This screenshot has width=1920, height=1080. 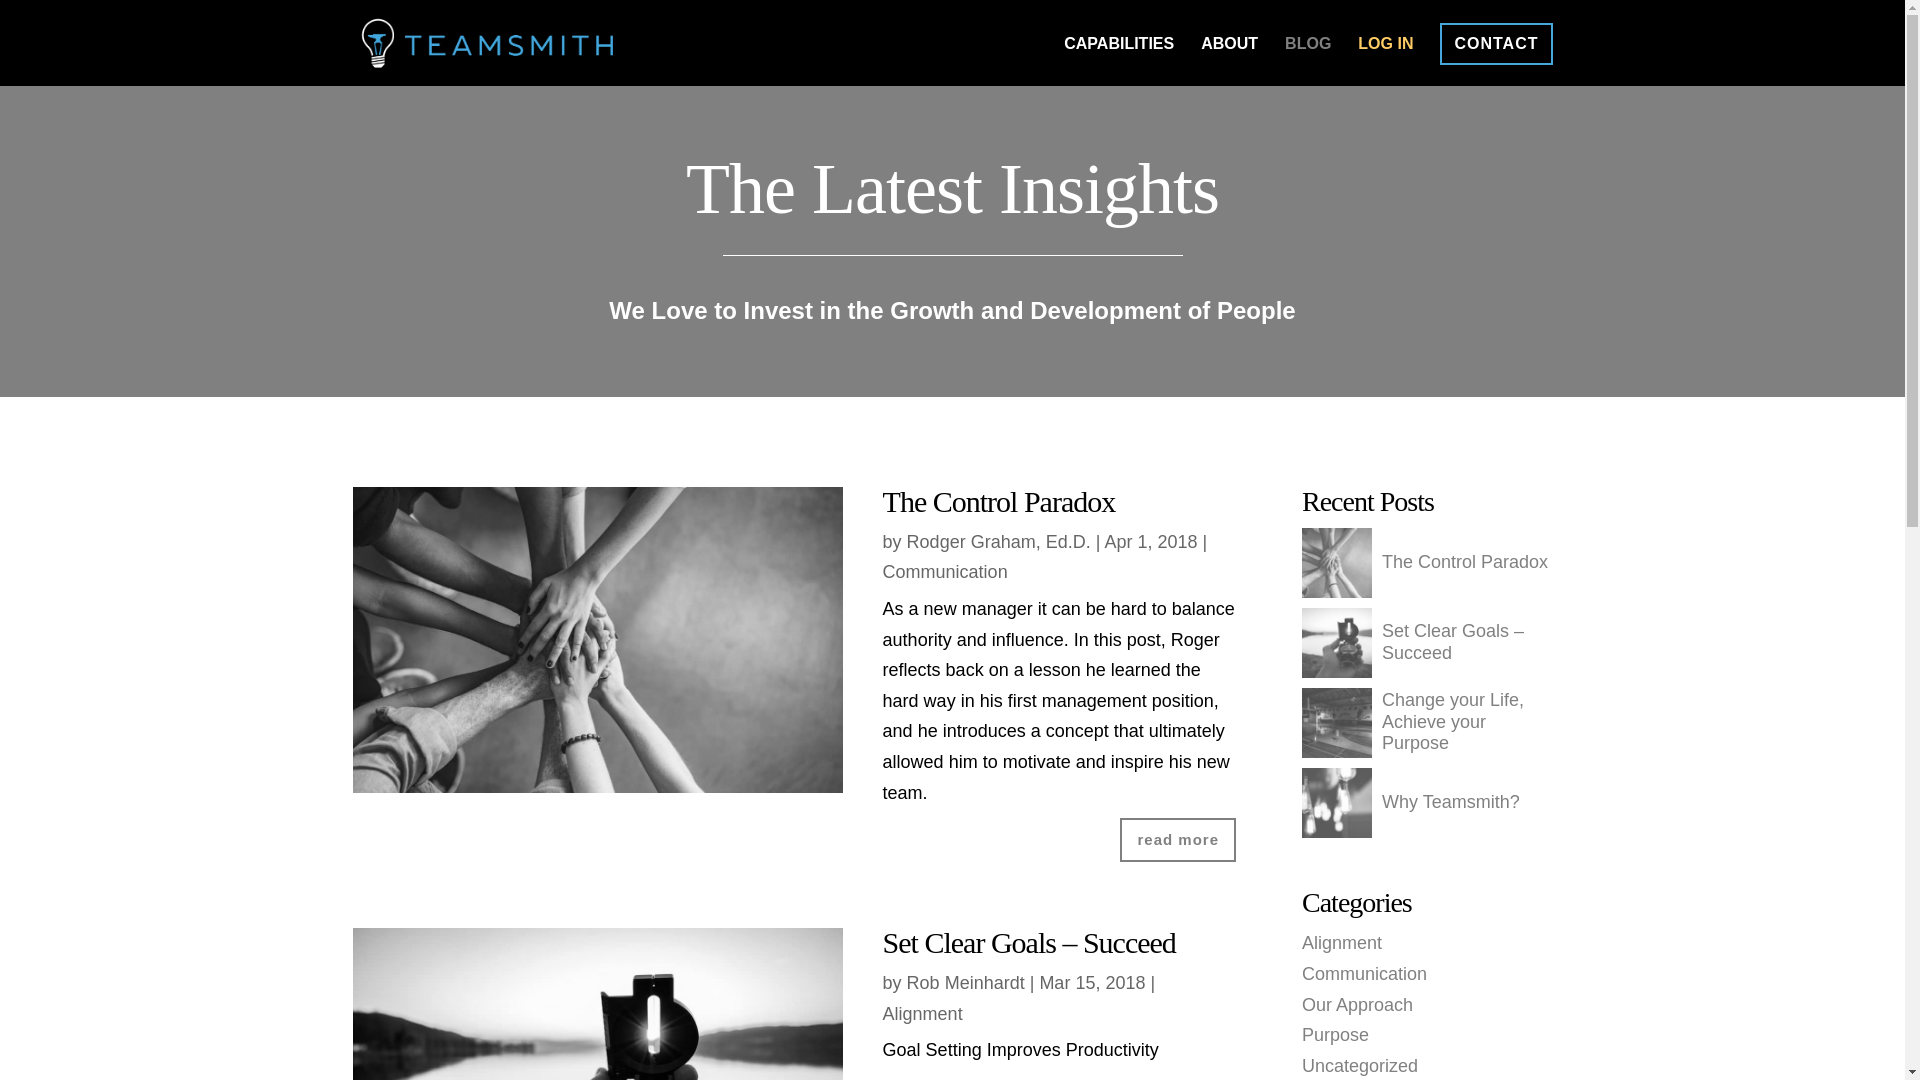 I want to click on BLOG, so click(x=1307, y=61).